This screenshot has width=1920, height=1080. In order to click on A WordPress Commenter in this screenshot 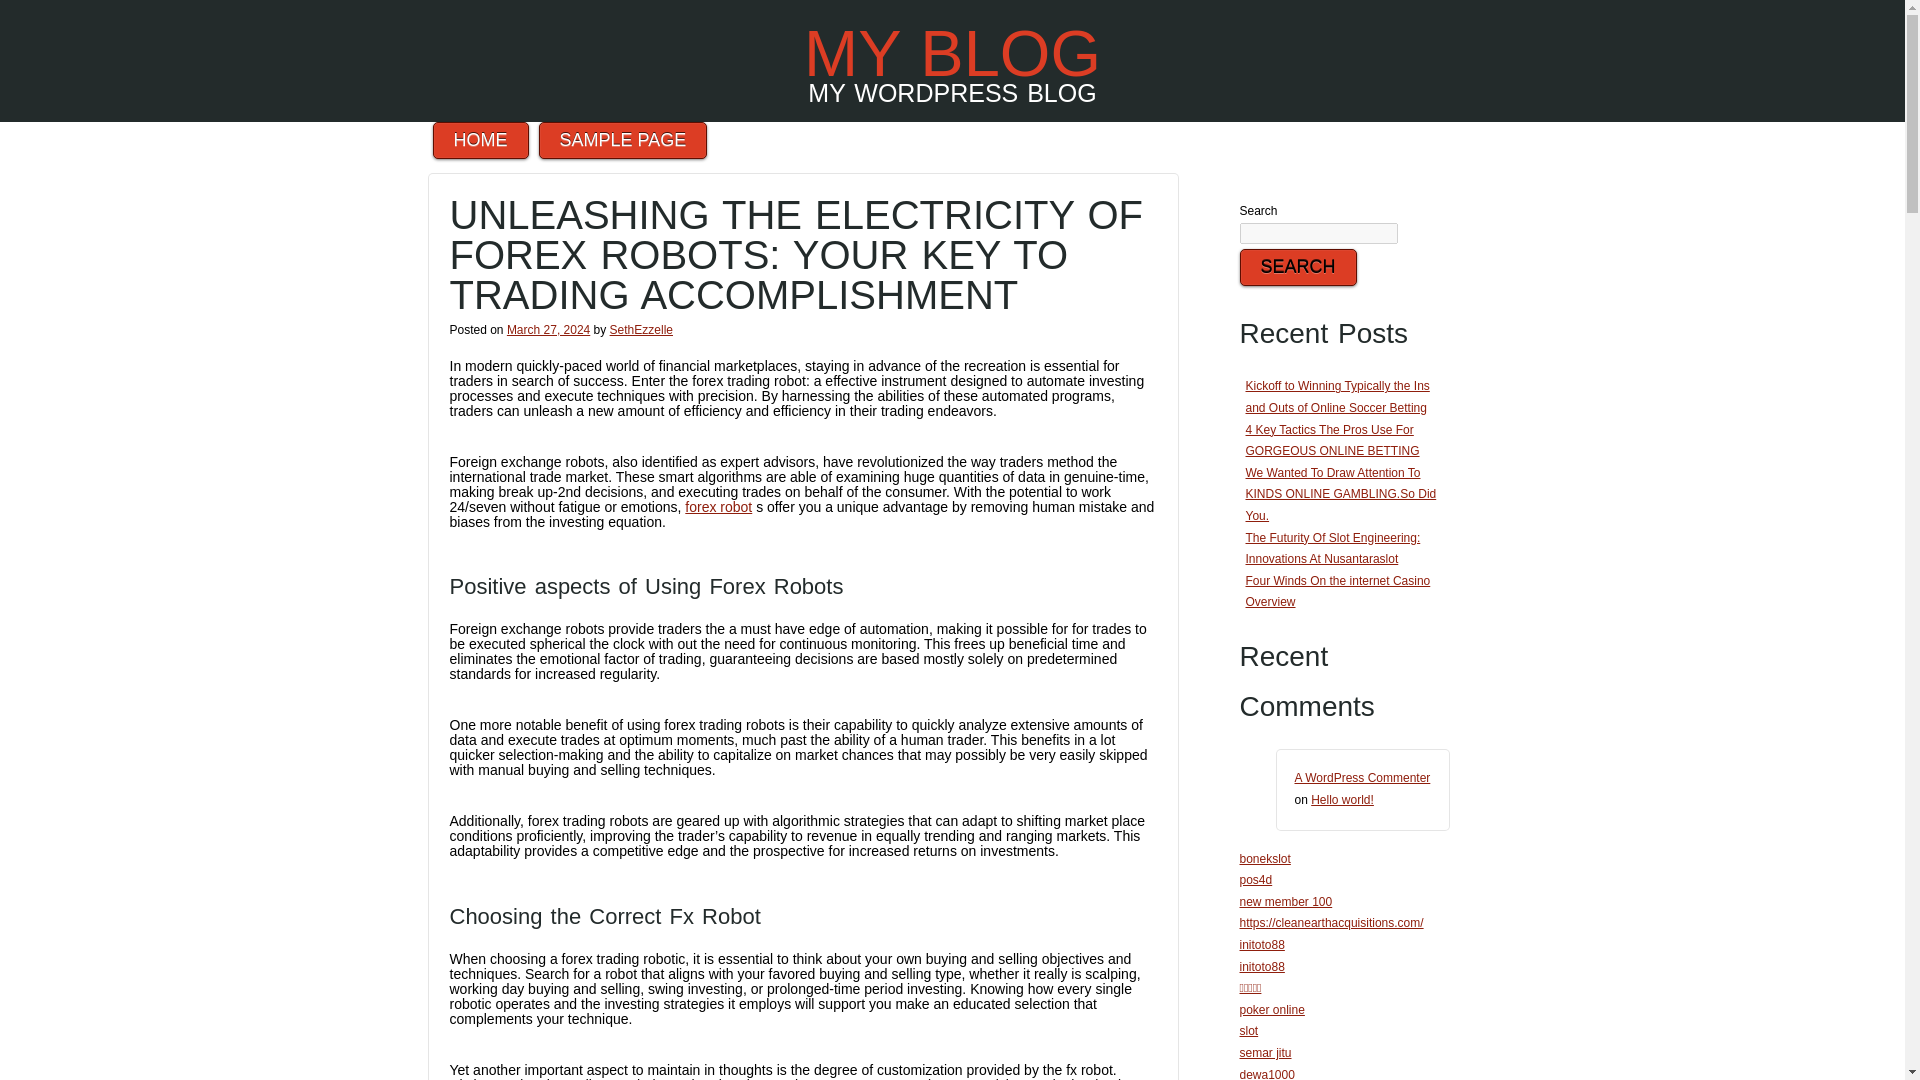, I will do `click(1362, 778)`.